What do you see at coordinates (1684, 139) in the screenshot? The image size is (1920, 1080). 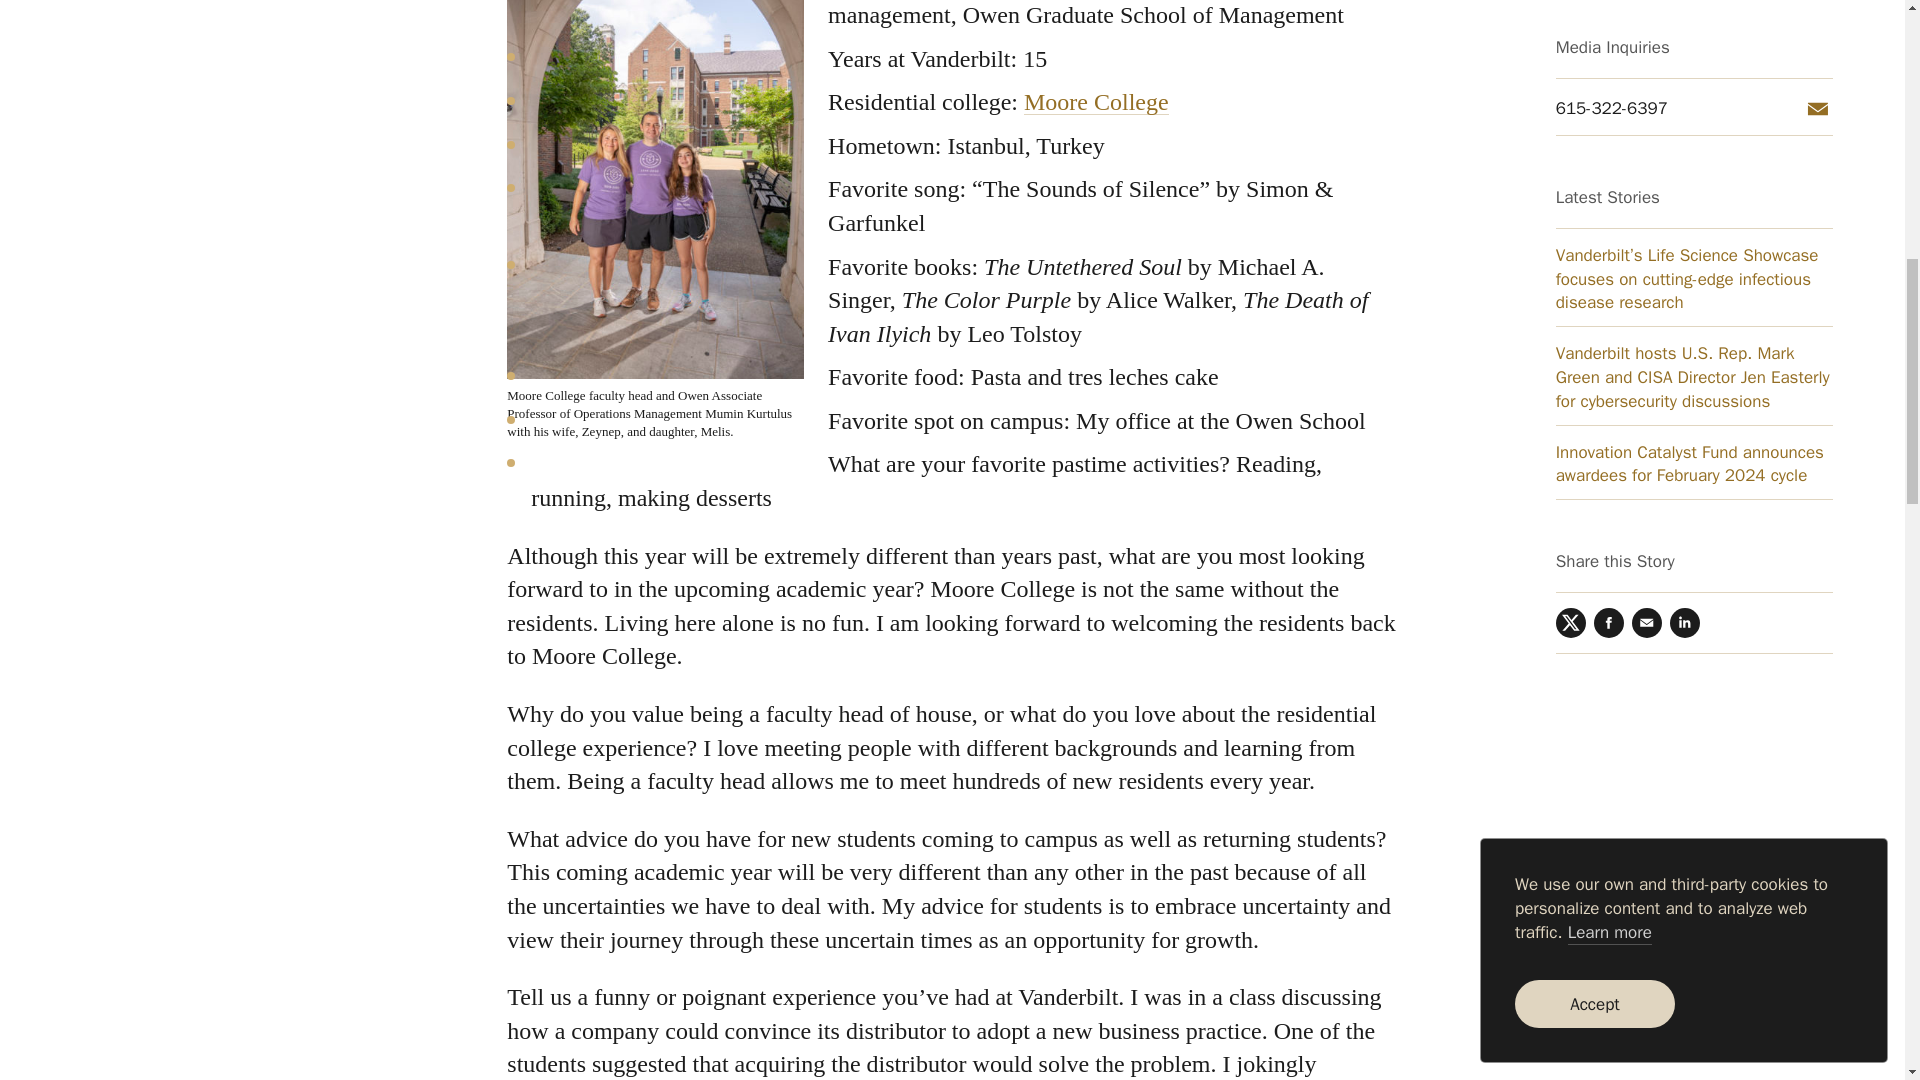 I see `LinkedIn` at bounding box center [1684, 139].